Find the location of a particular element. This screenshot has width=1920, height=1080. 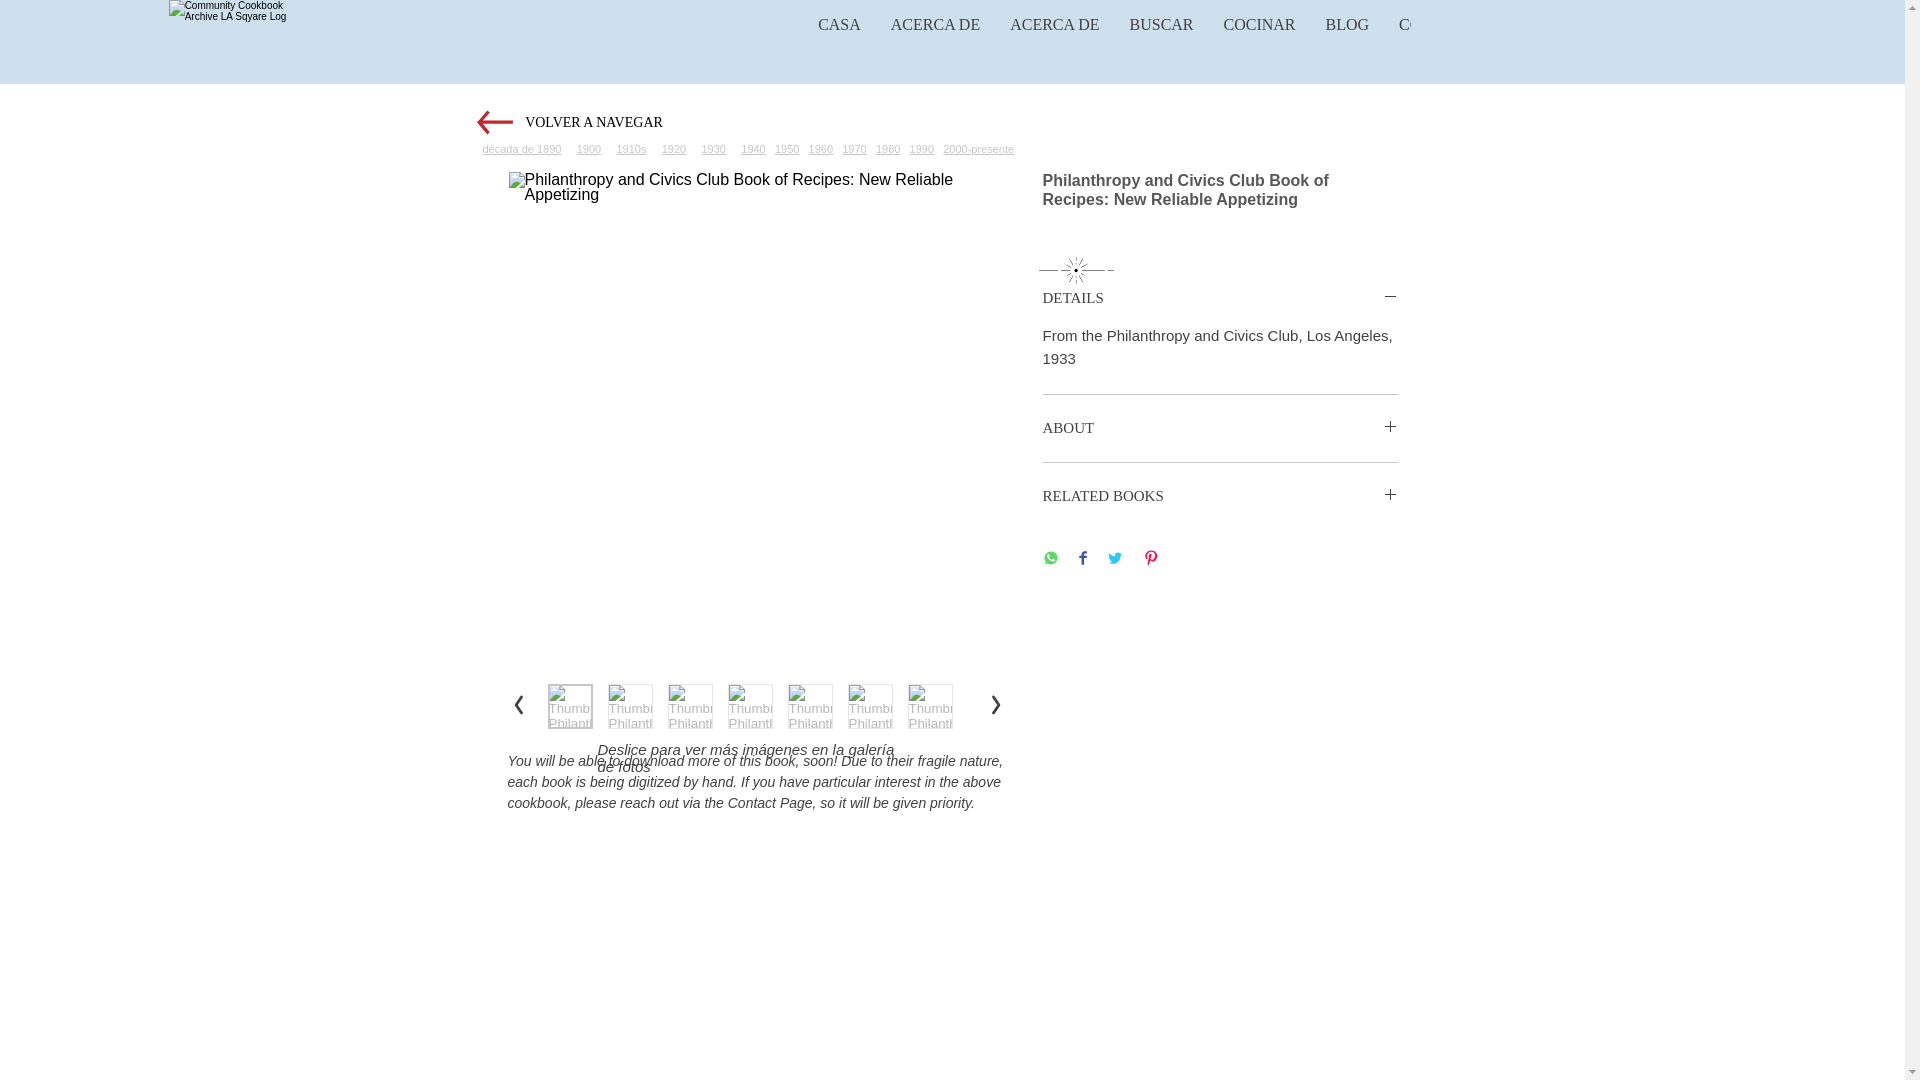

ACERCA DE is located at coordinates (1054, 38).